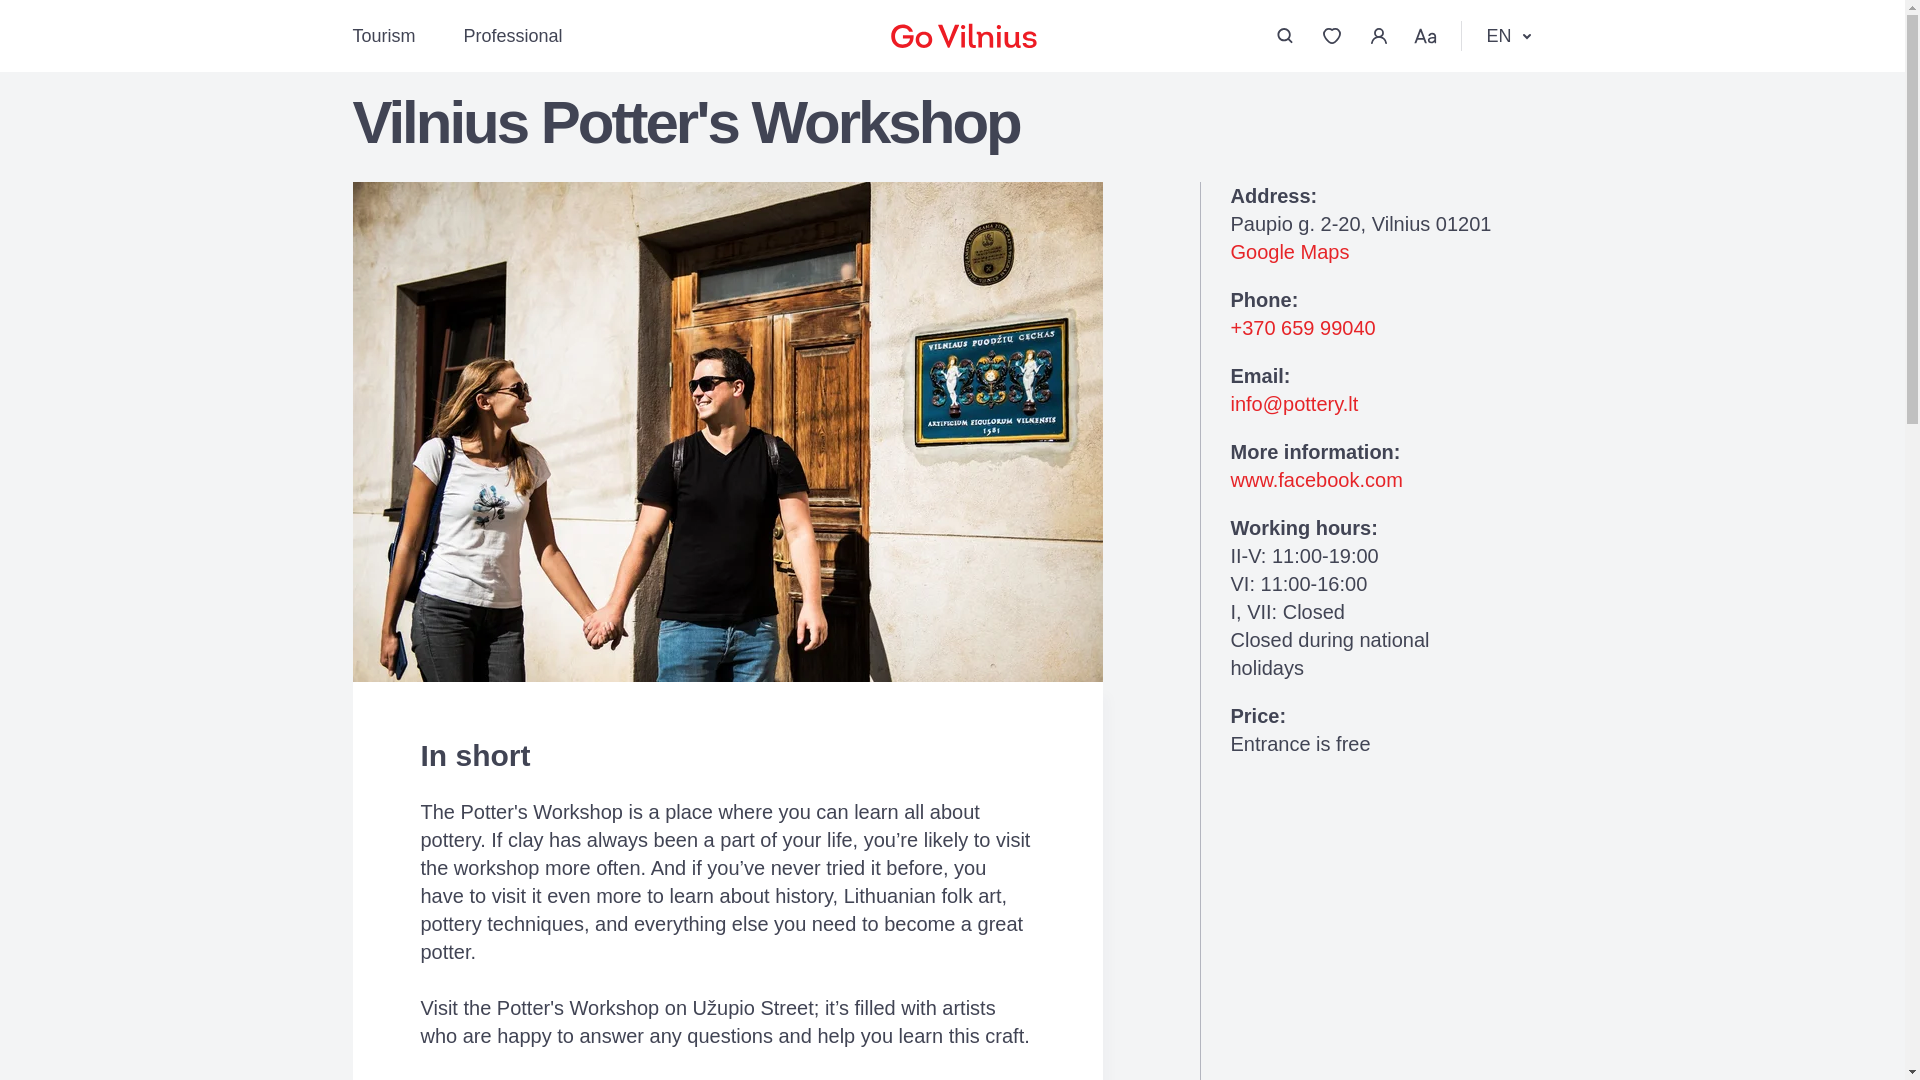 This screenshot has width=1920, height=1080. Describe the element at coordinates (513, 35) in the screenshot. I see `Professional` at that location.